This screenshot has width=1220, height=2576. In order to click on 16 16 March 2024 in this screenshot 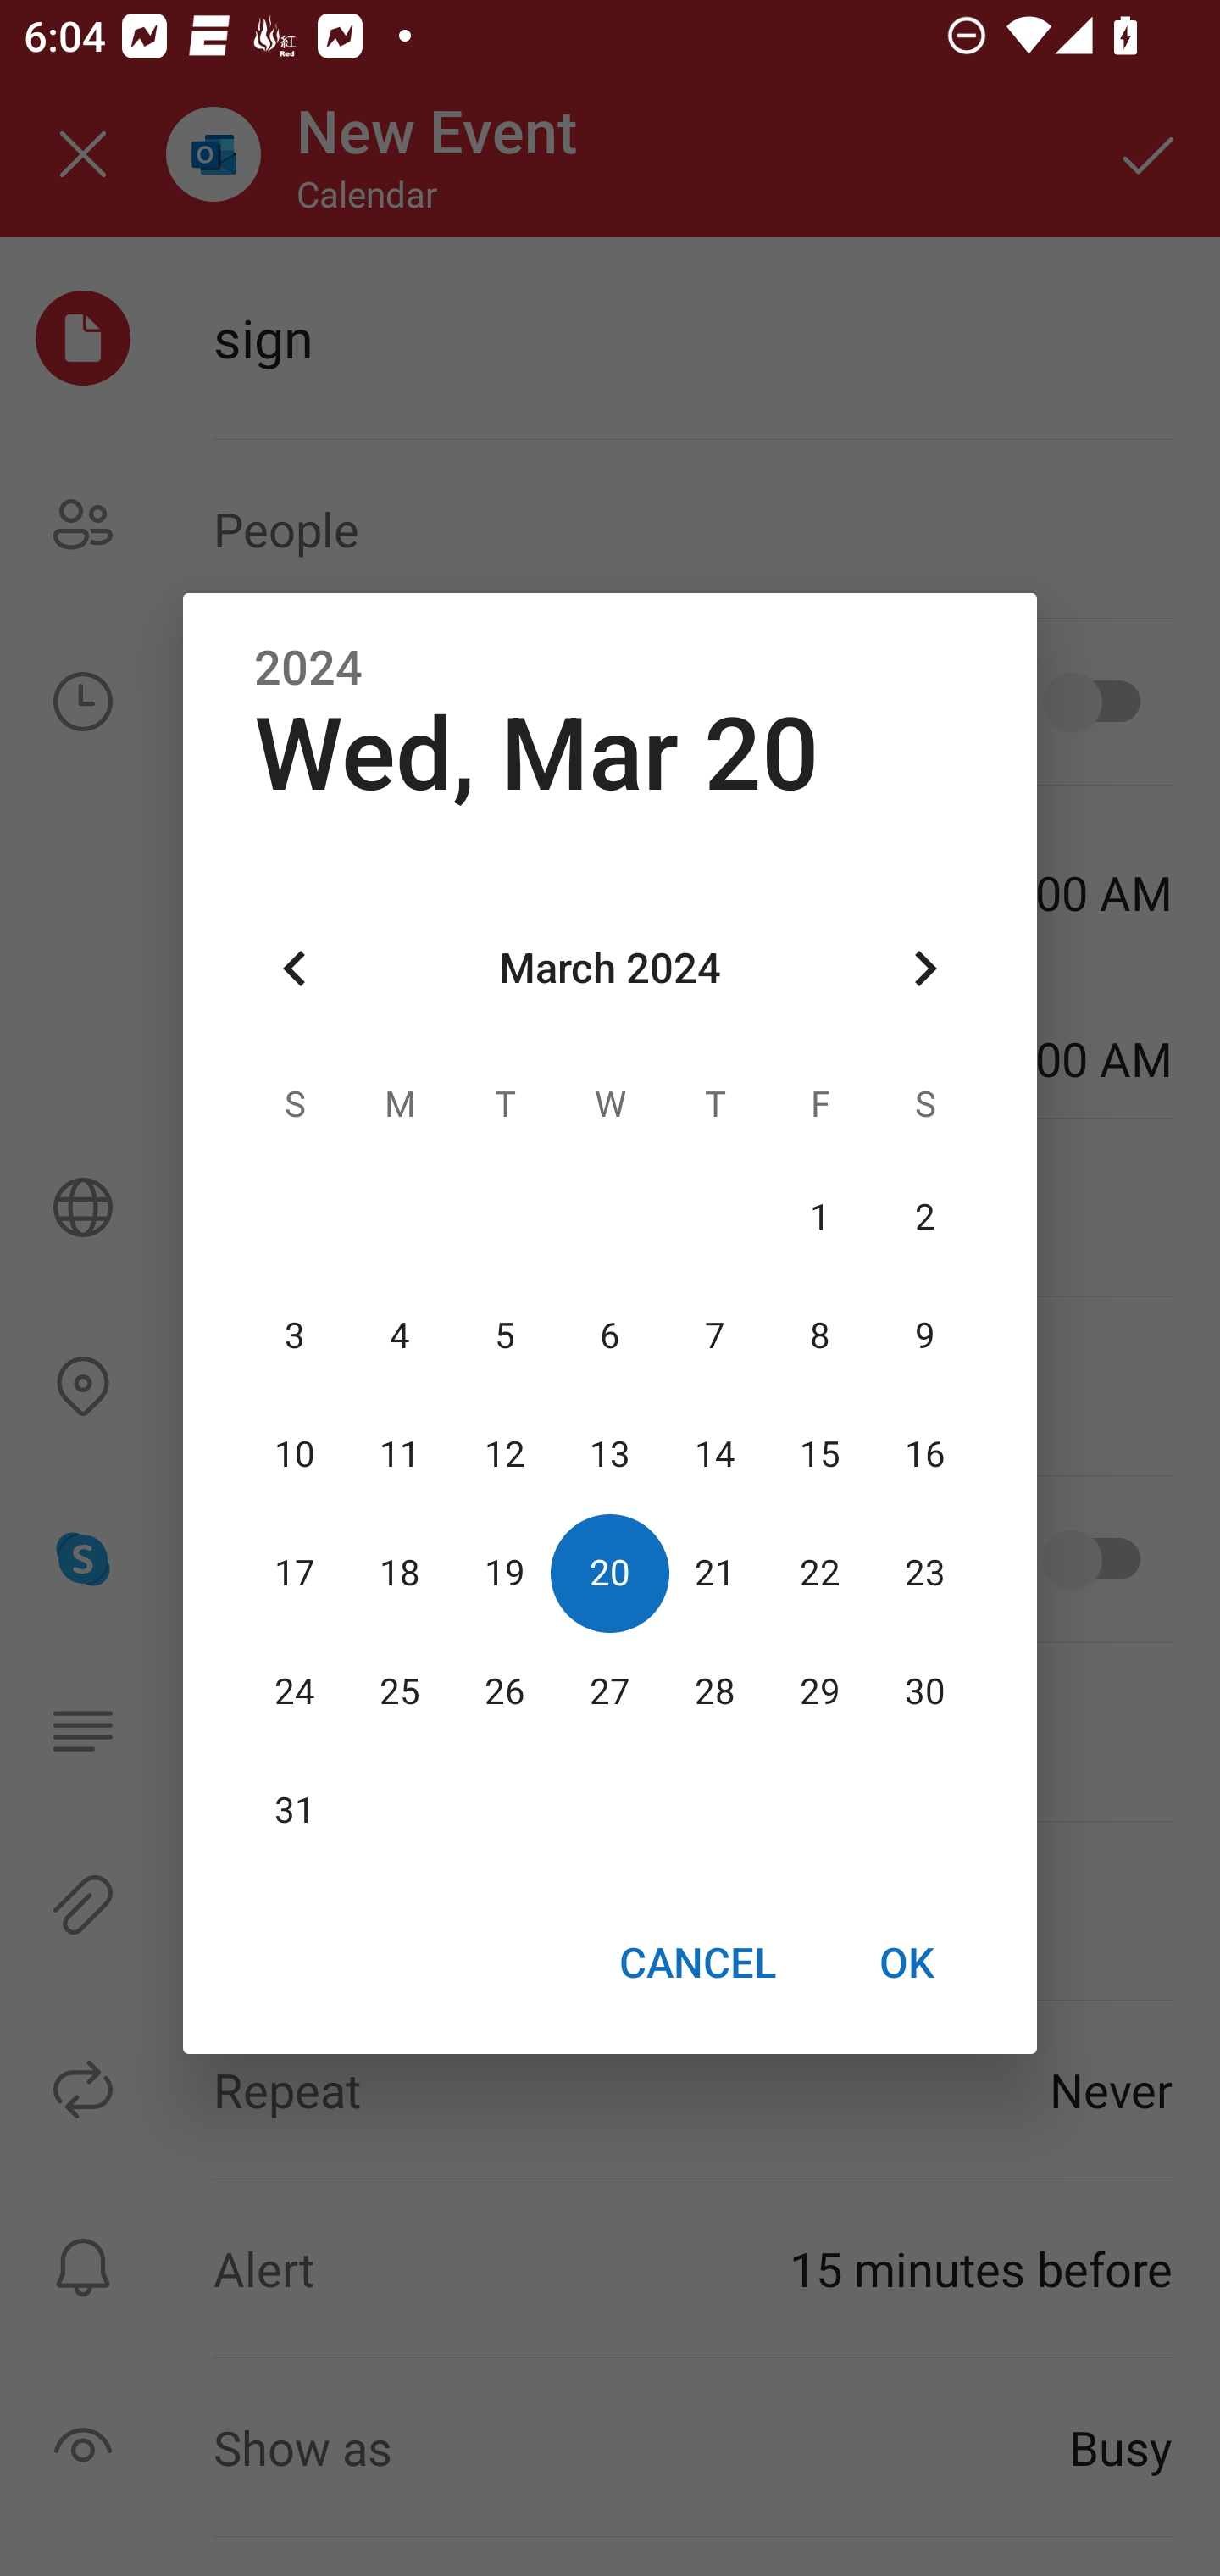, I will do `click(924, 1455)`.